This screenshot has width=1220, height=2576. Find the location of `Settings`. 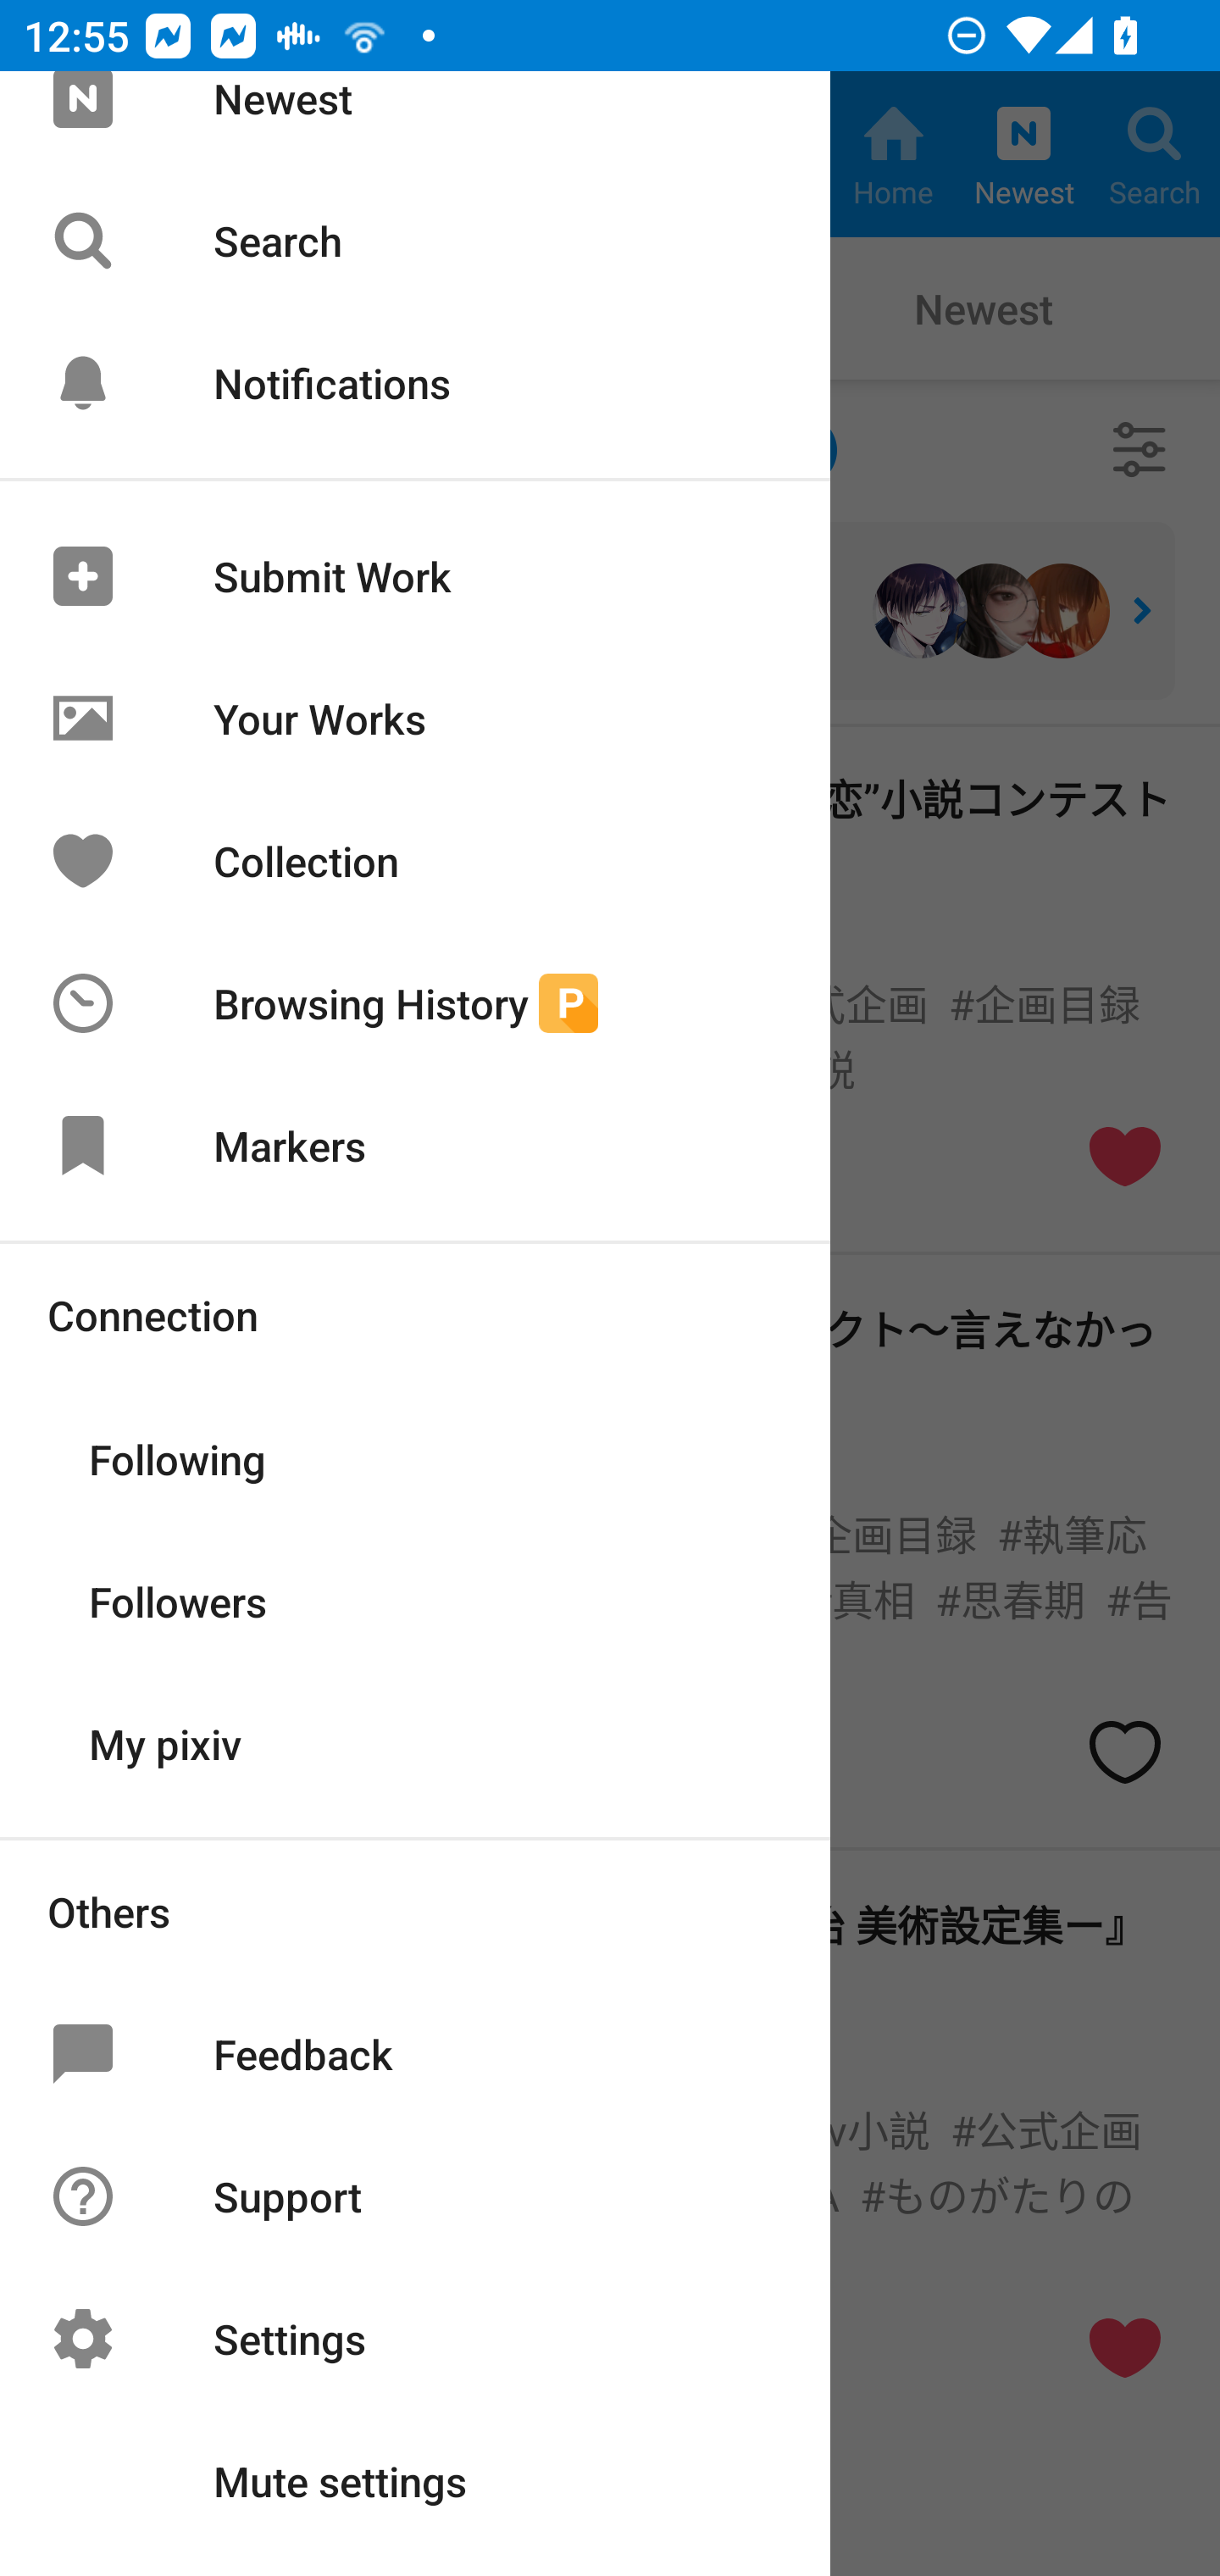

Settings is located at coordinates (415, 2339).